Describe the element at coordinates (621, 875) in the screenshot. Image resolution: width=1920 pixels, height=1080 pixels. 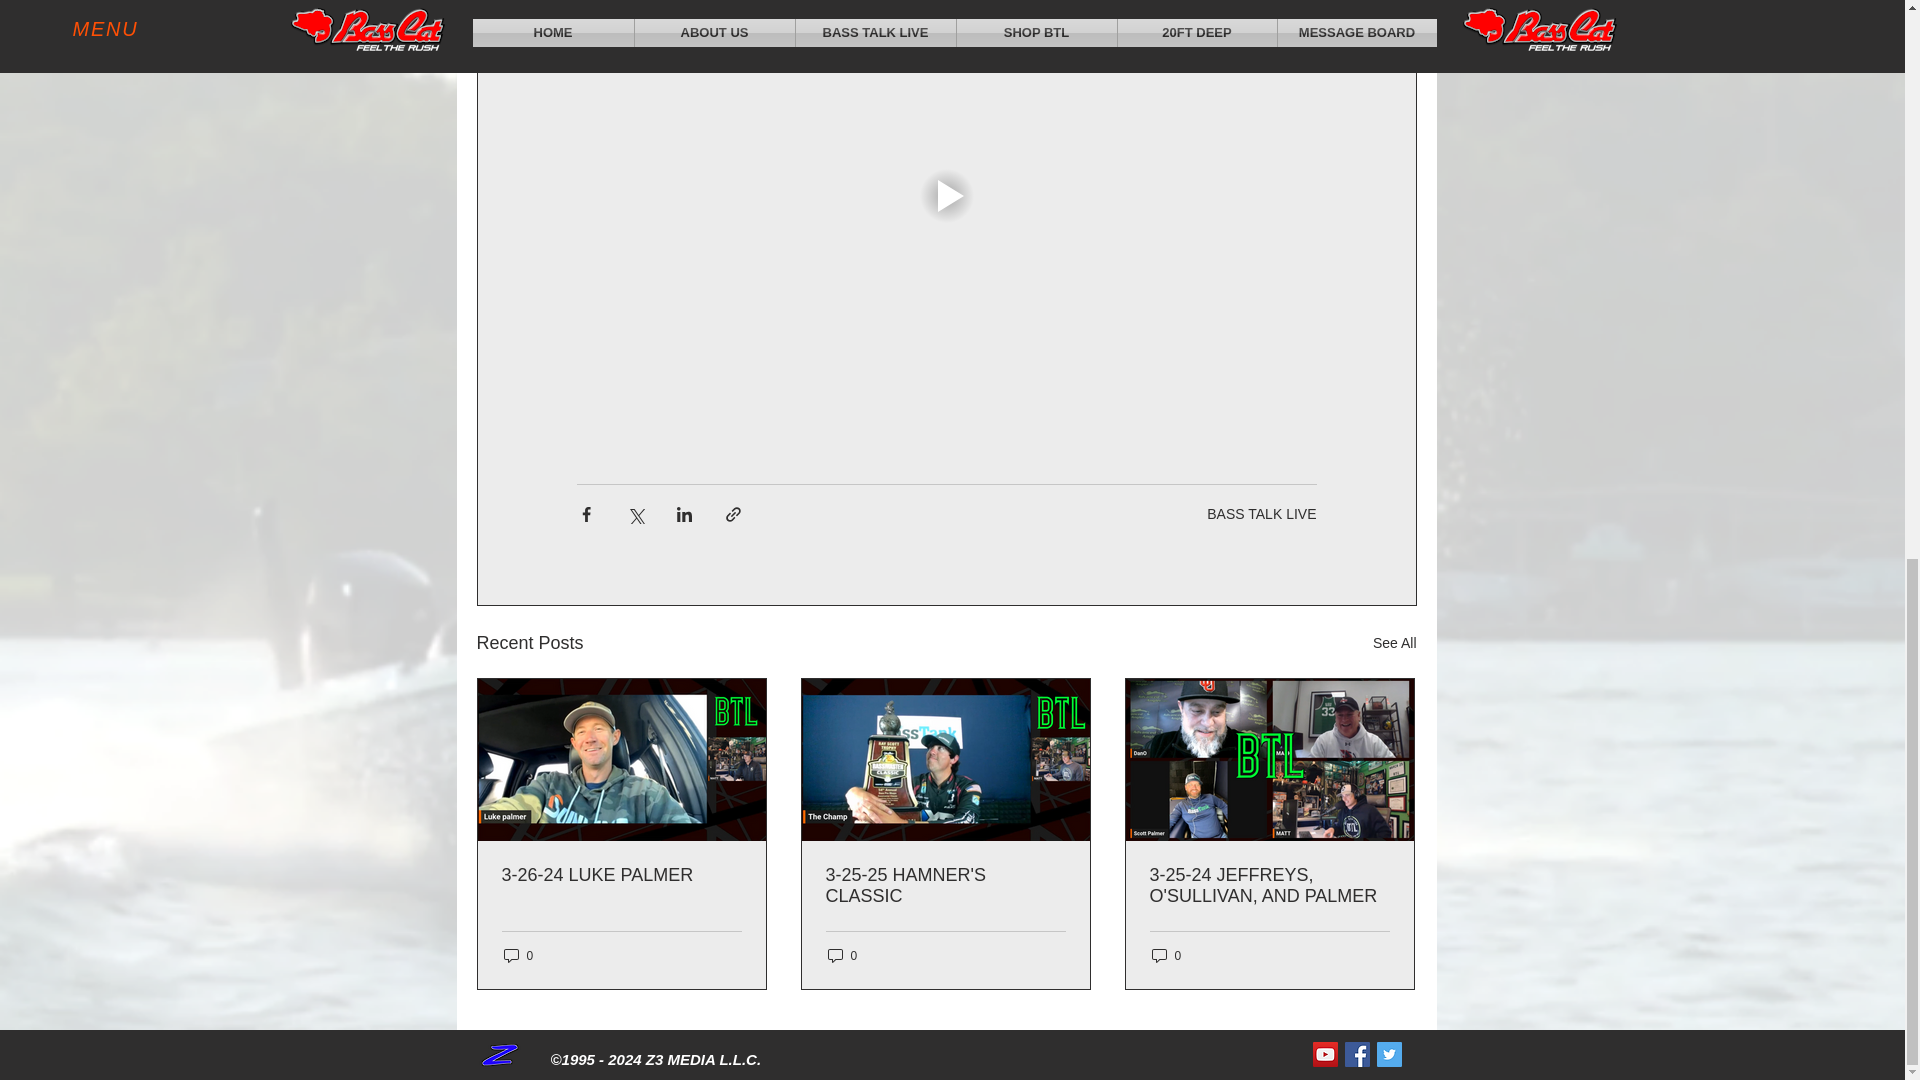
I see `3-26-24 LUKE PALMER` at that location.